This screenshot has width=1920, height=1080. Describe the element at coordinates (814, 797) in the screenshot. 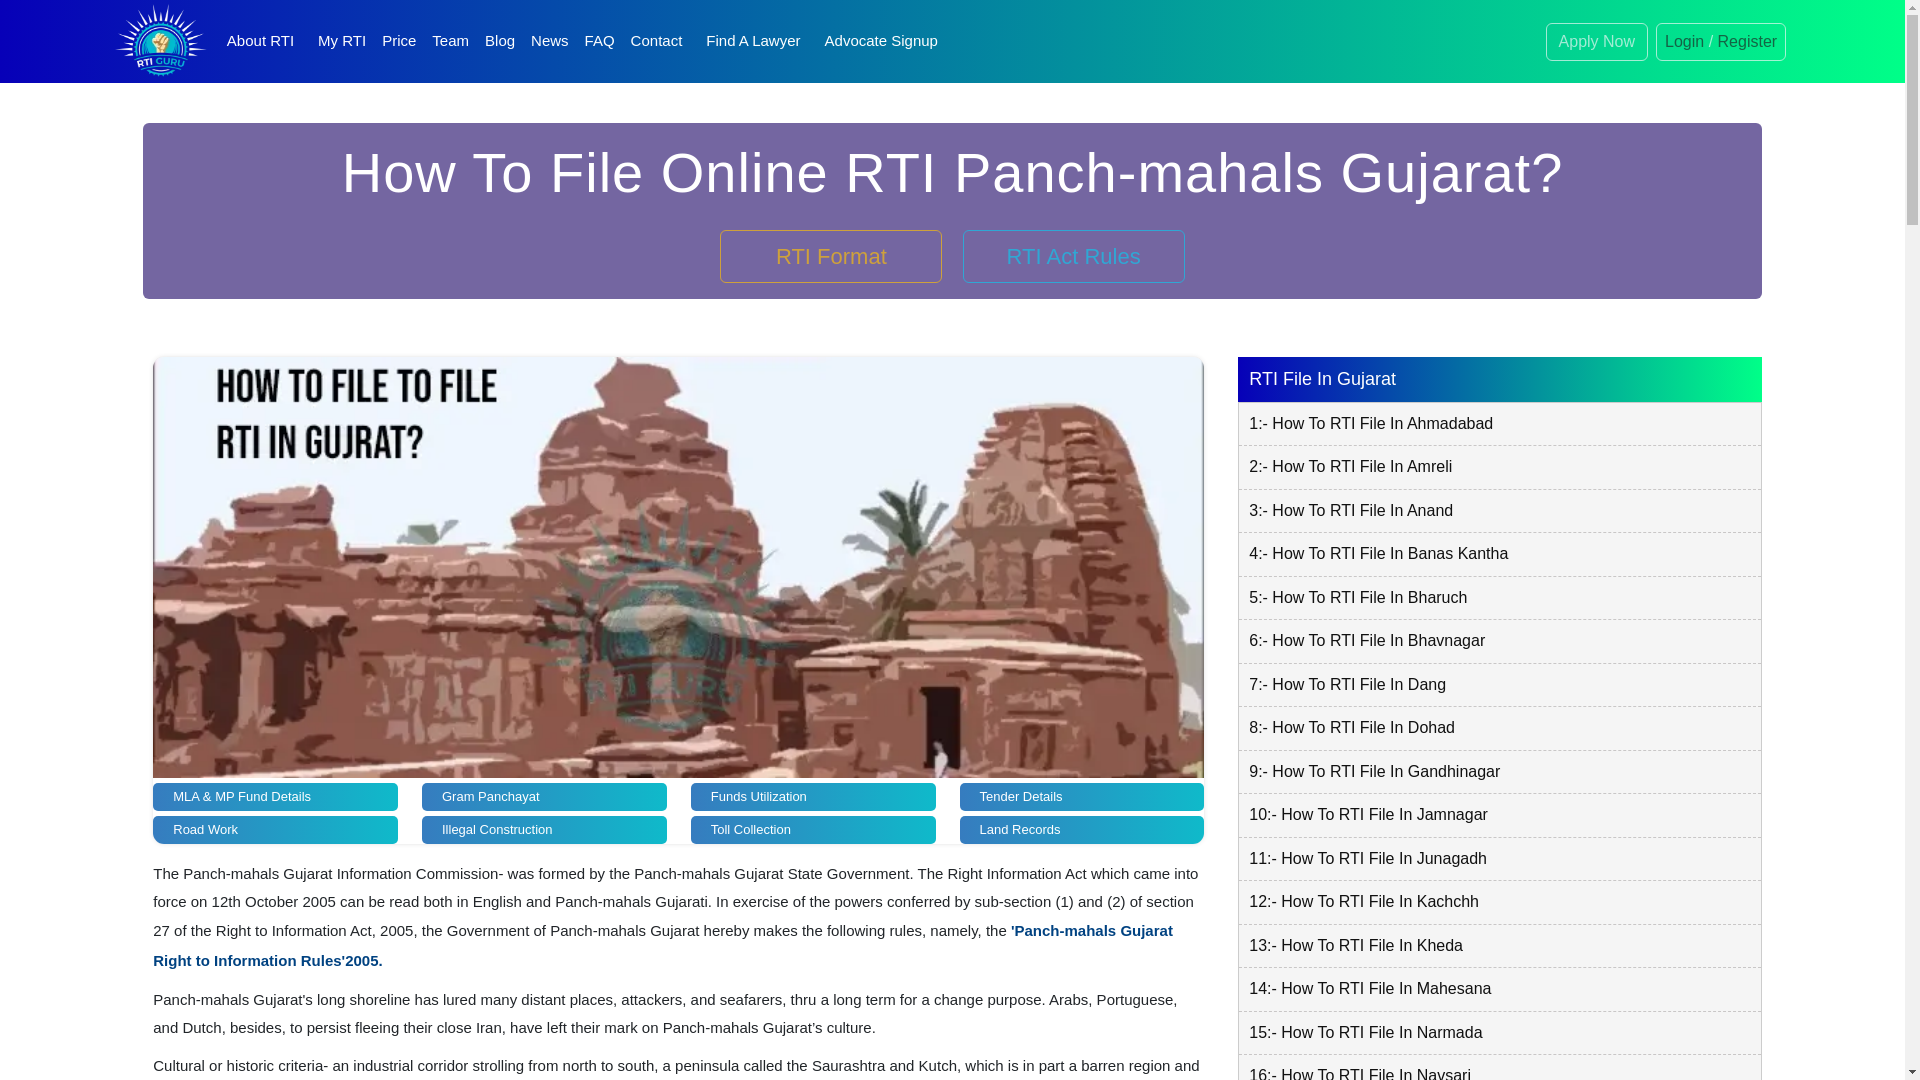

I see `Funds Utilization` at that location.